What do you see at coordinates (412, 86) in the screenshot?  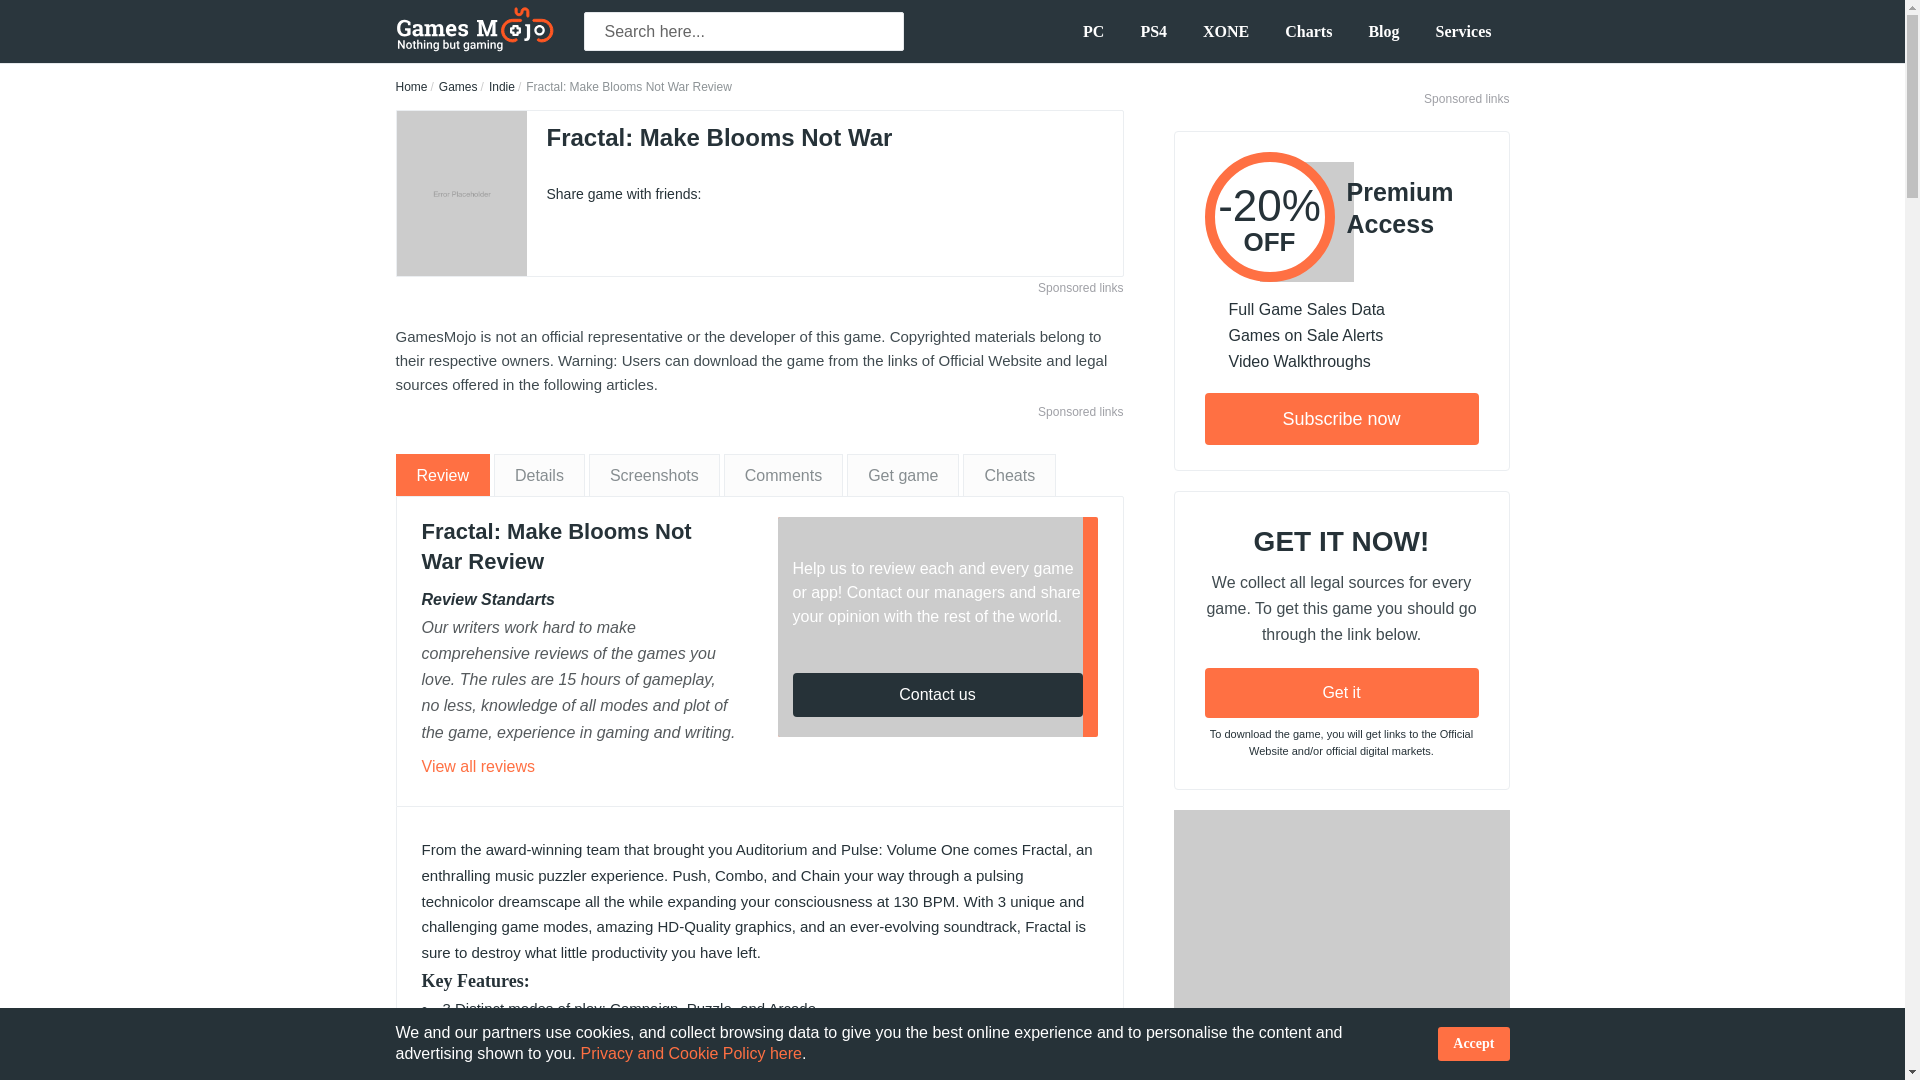 I see `Home` at bounding box center [412, 86].